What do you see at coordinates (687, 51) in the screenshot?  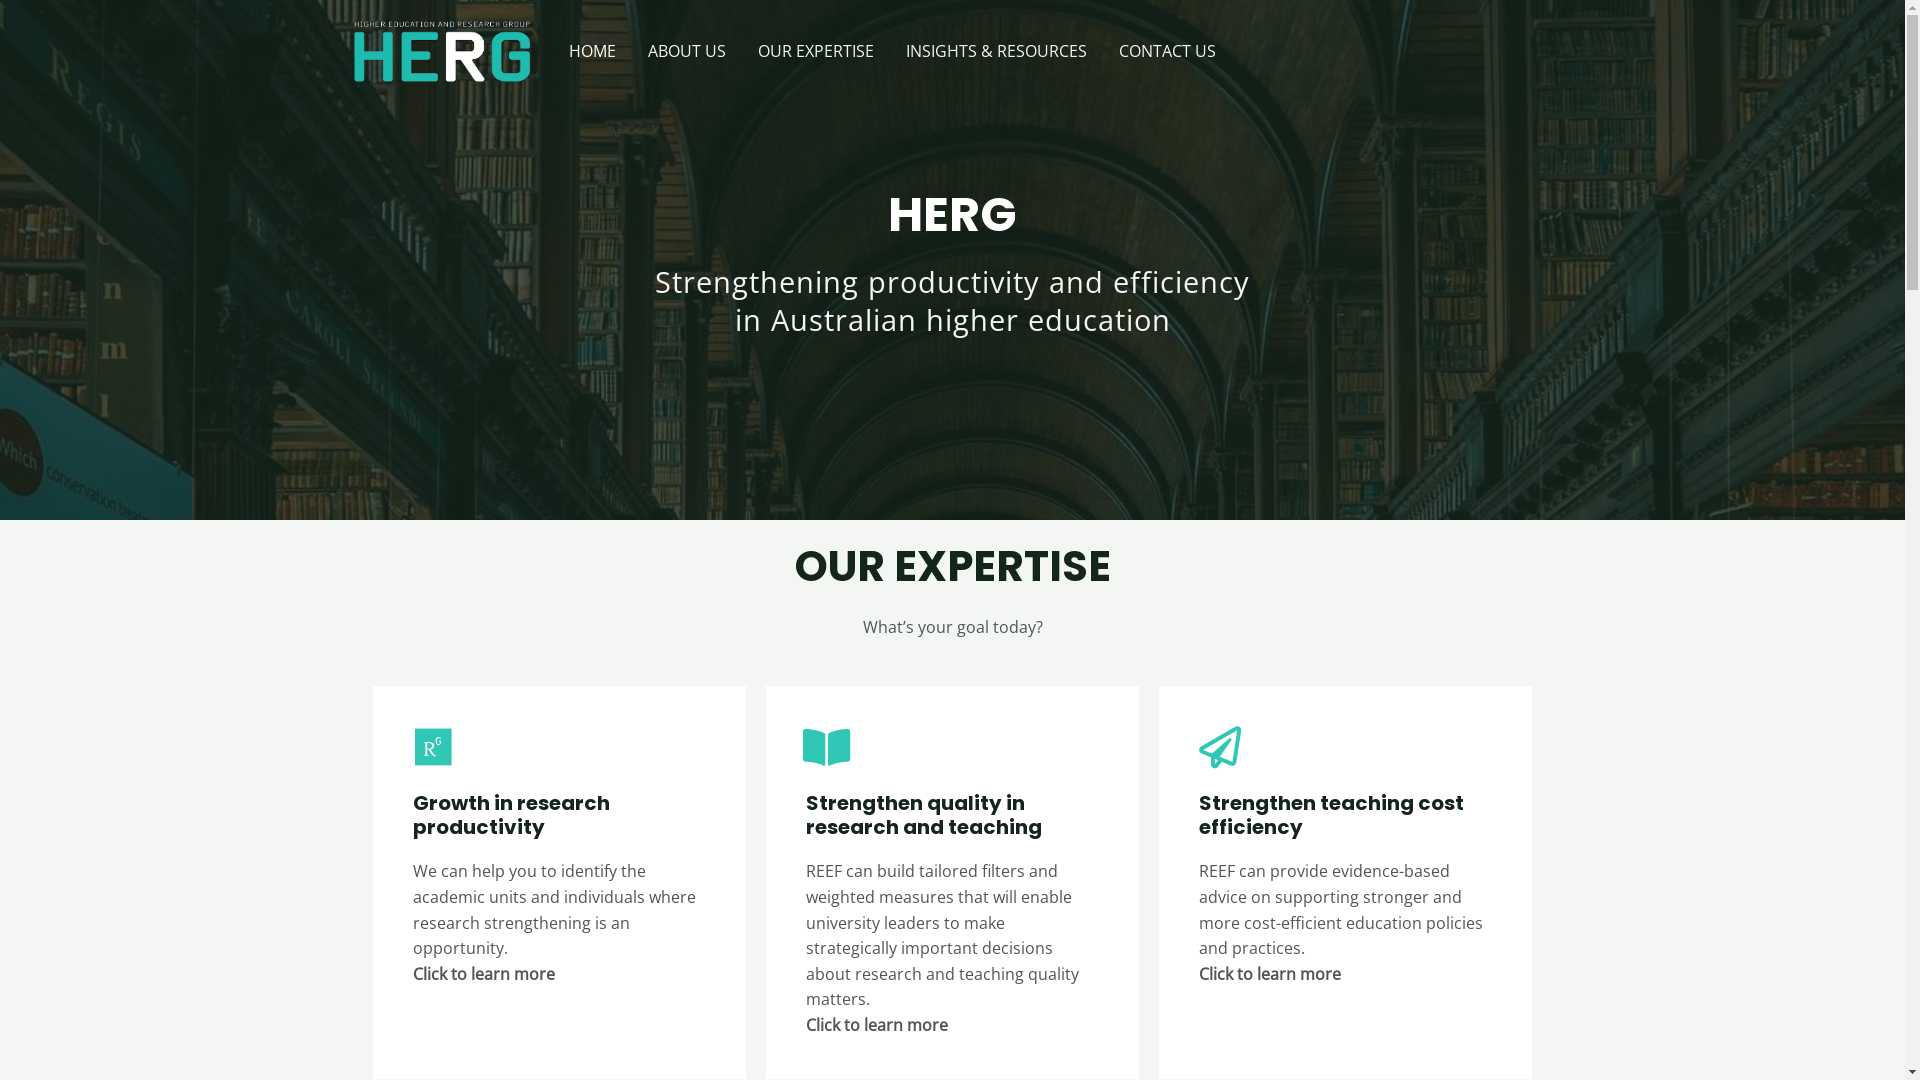 I see `ABOUT US` at bounding box center [687, 51].